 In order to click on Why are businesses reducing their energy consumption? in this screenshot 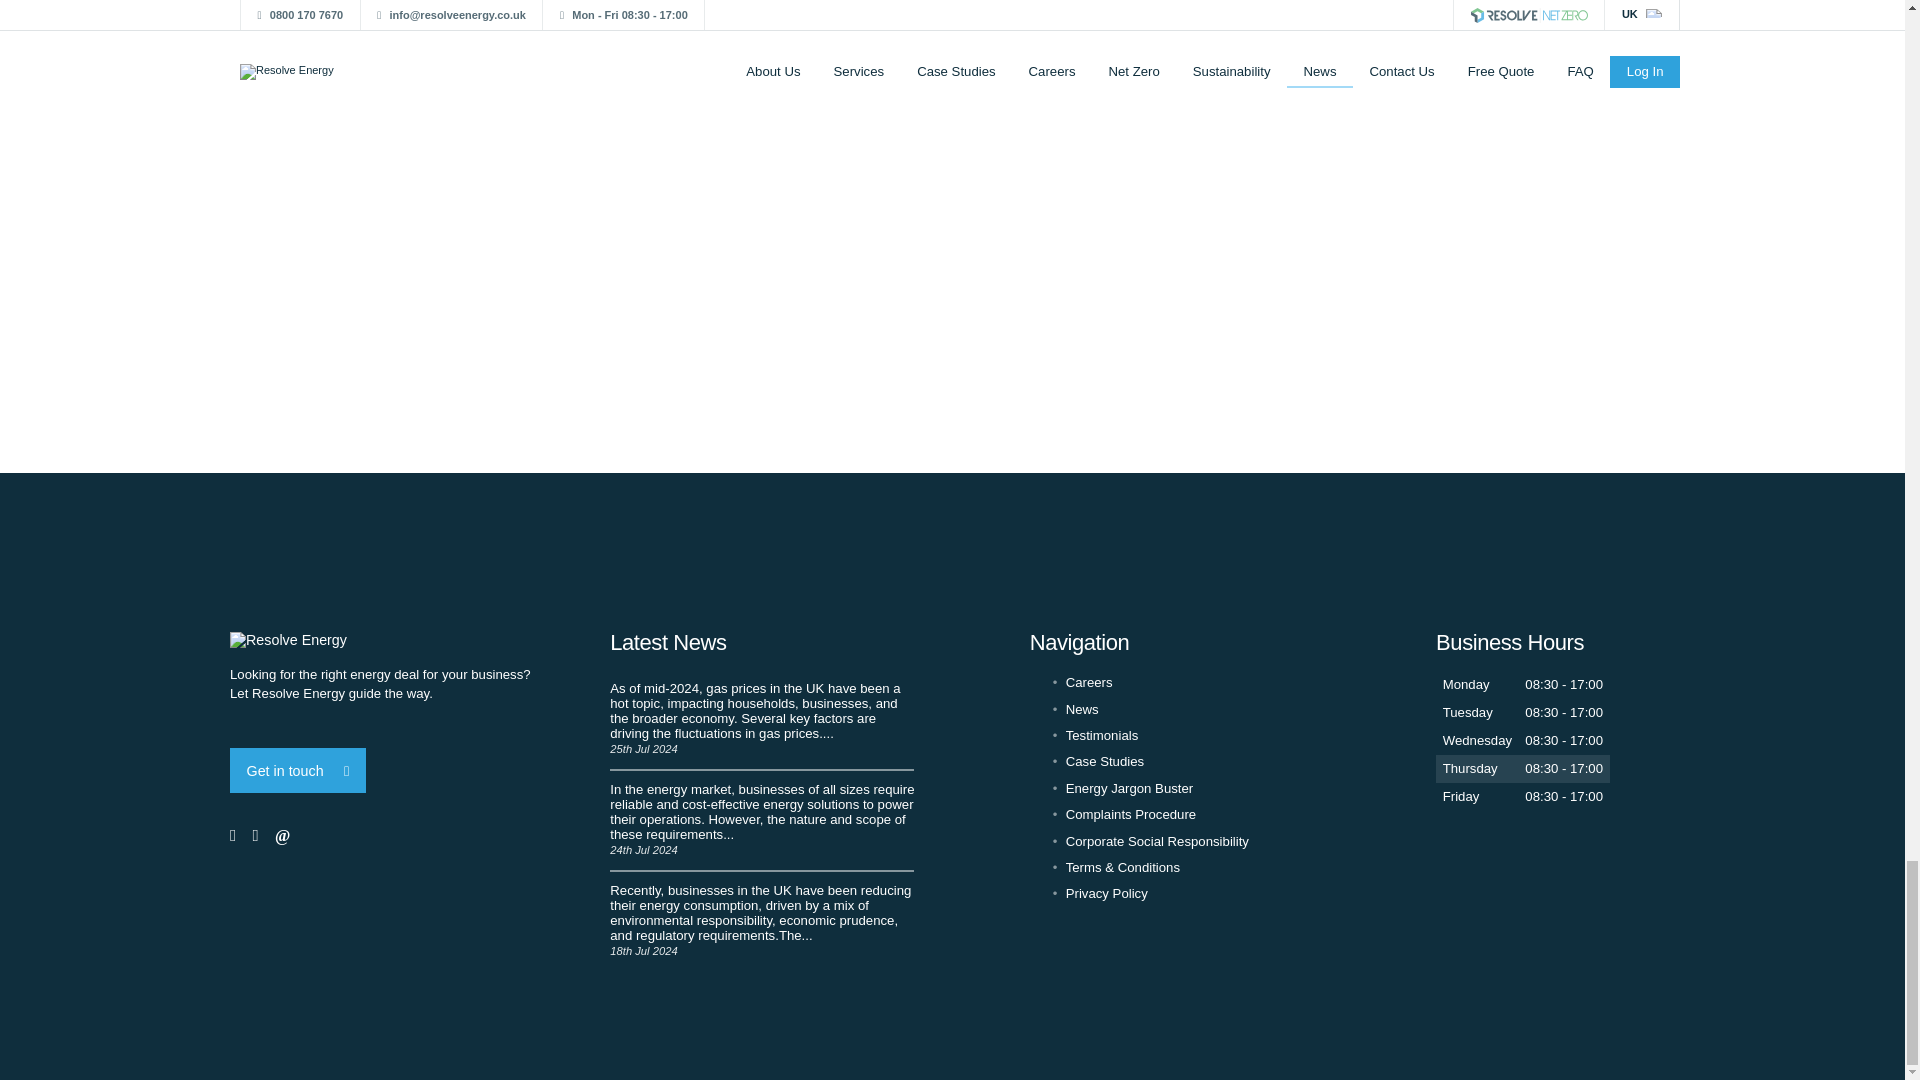, I will do `click(762, 916)`.